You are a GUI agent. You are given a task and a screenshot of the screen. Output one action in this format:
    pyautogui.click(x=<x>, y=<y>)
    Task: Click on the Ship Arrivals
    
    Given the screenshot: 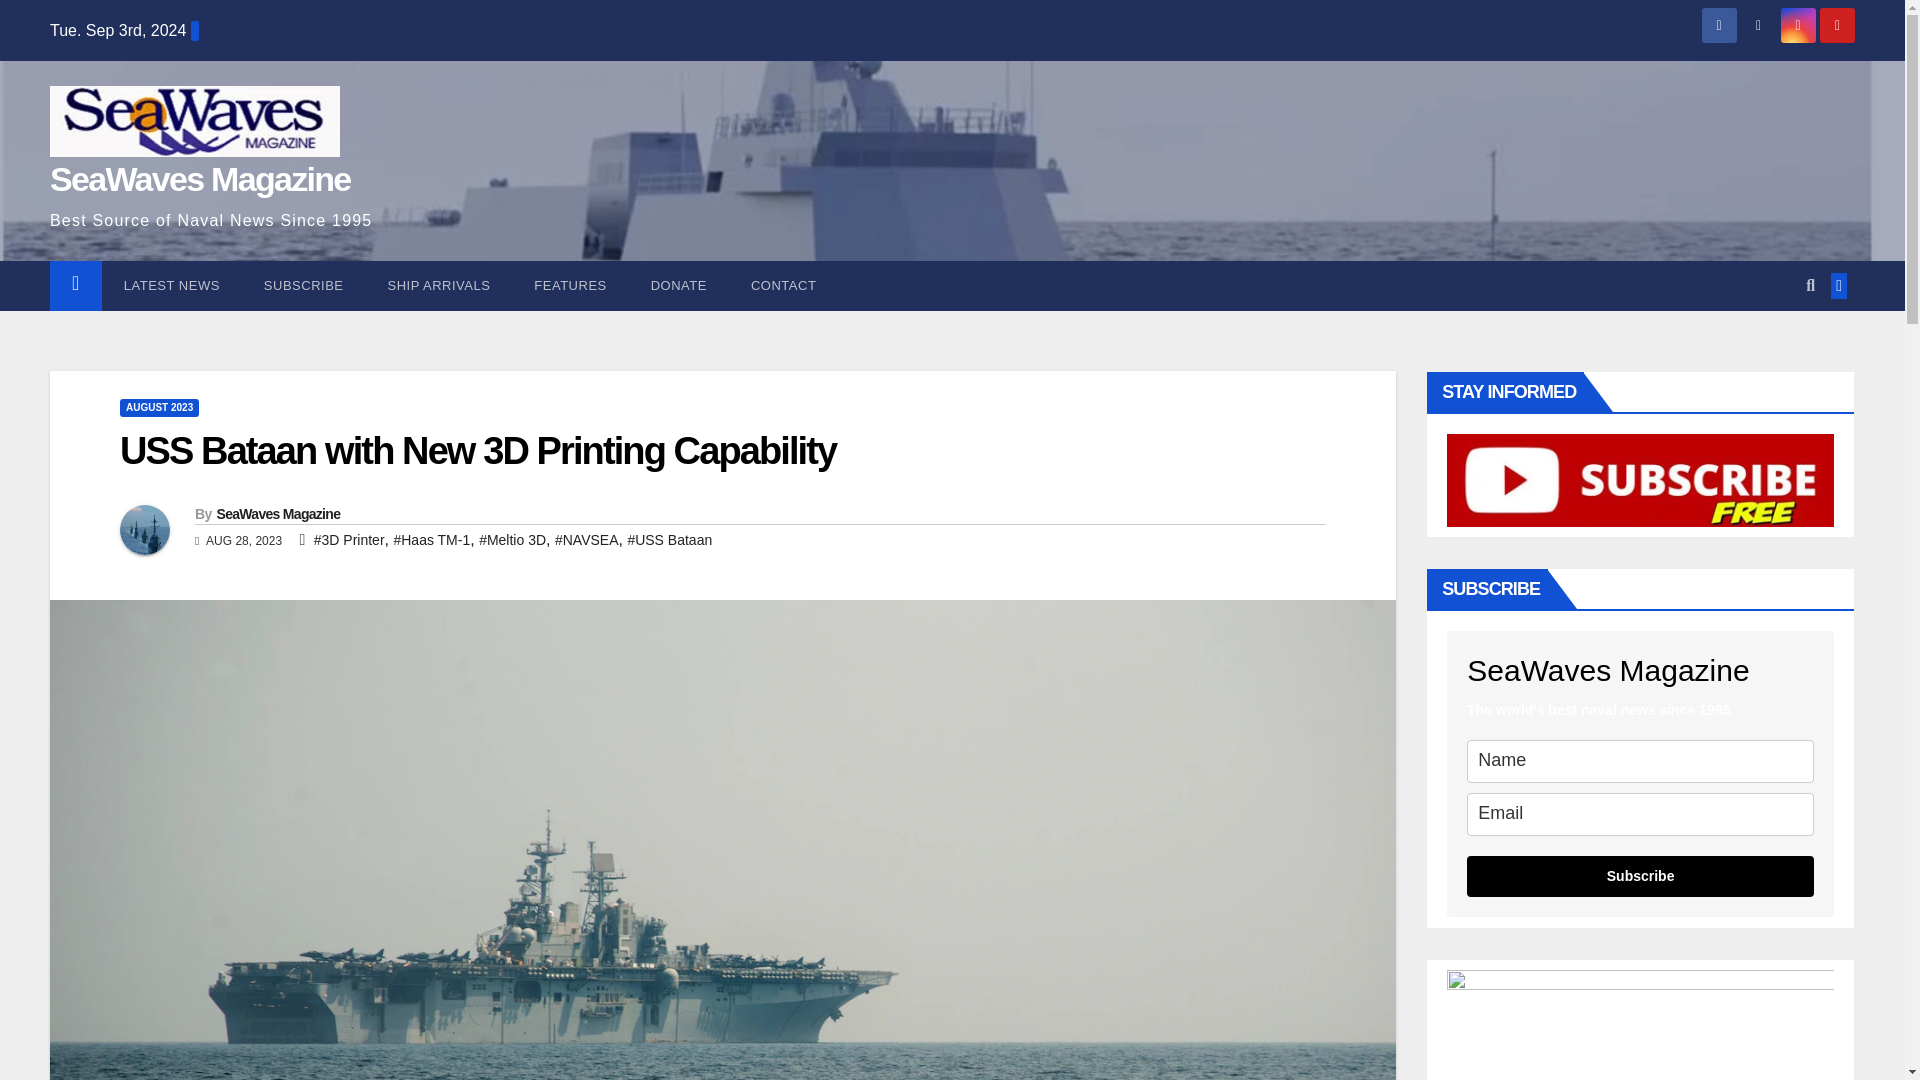 What is the action you would take?
    pyautogui.click(x=439, y=286)
    